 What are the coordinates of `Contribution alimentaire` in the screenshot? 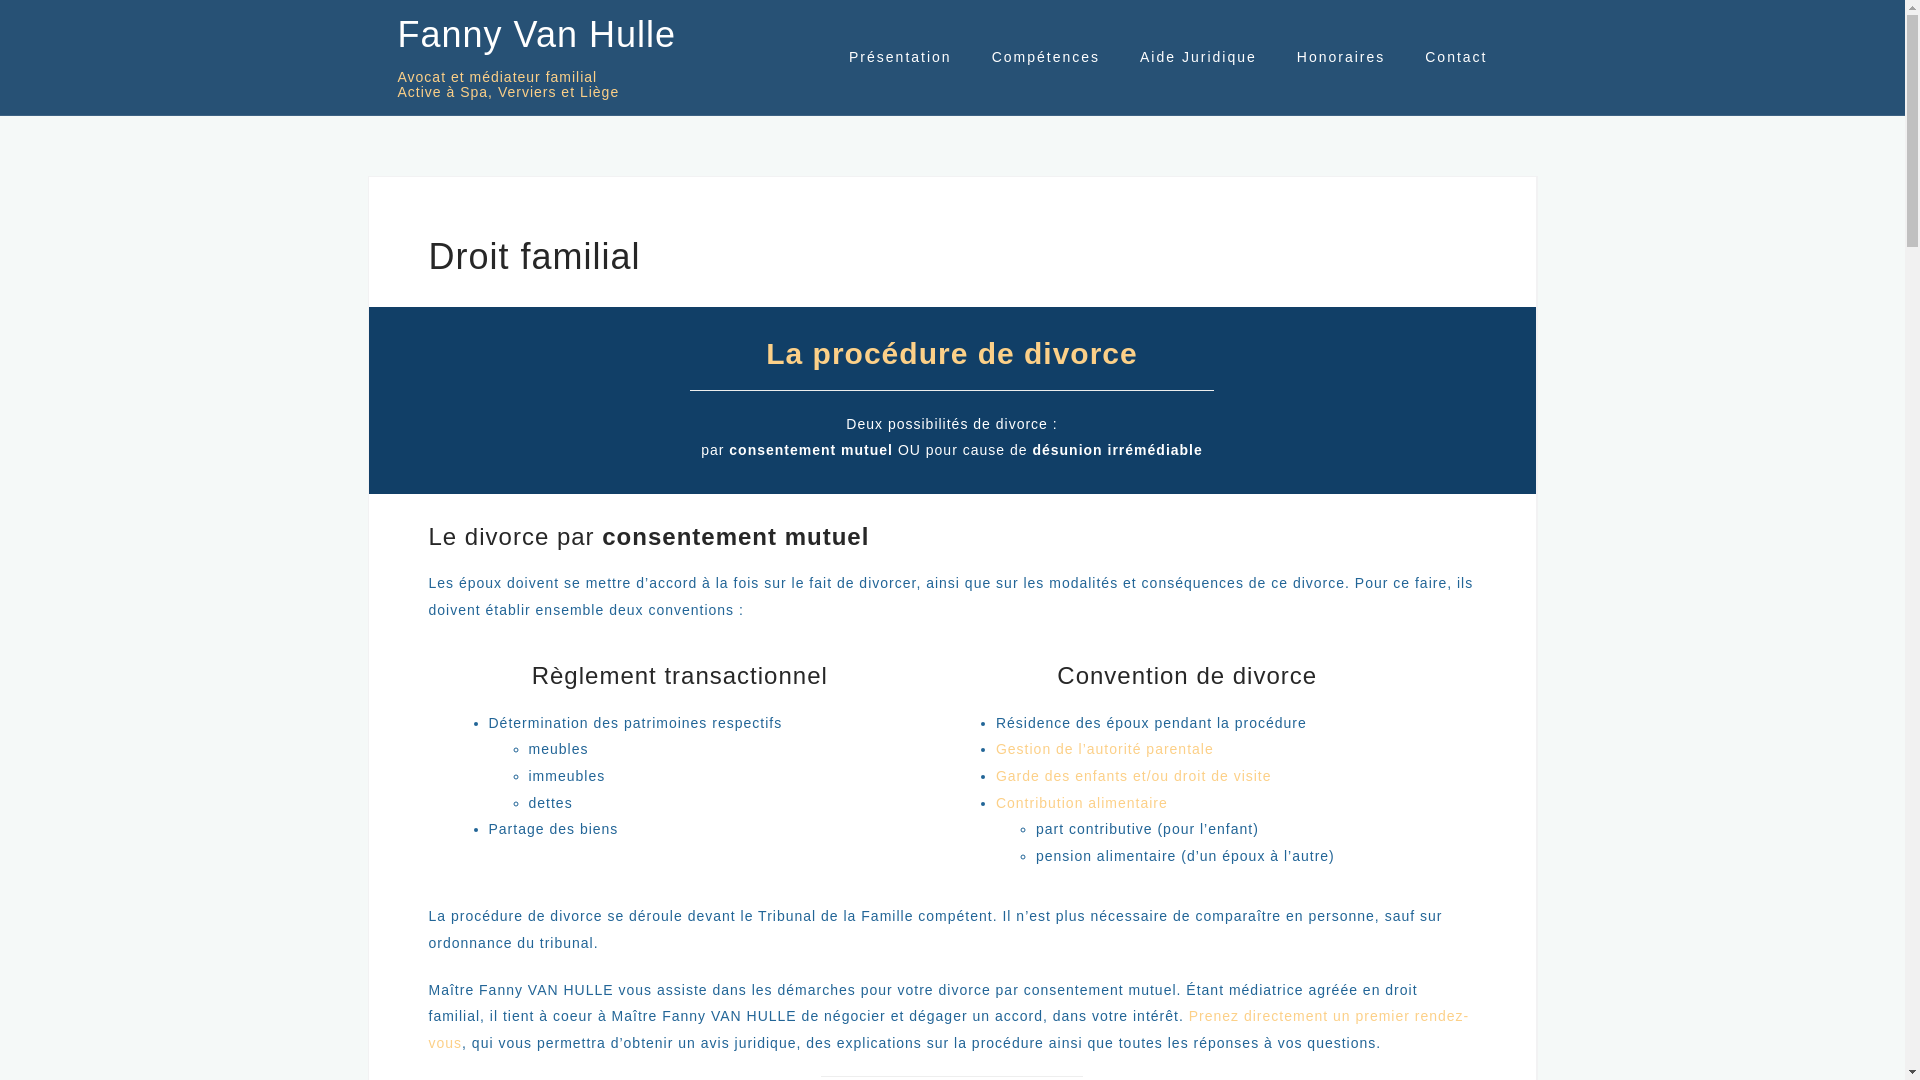 It's located at (1082, 803).